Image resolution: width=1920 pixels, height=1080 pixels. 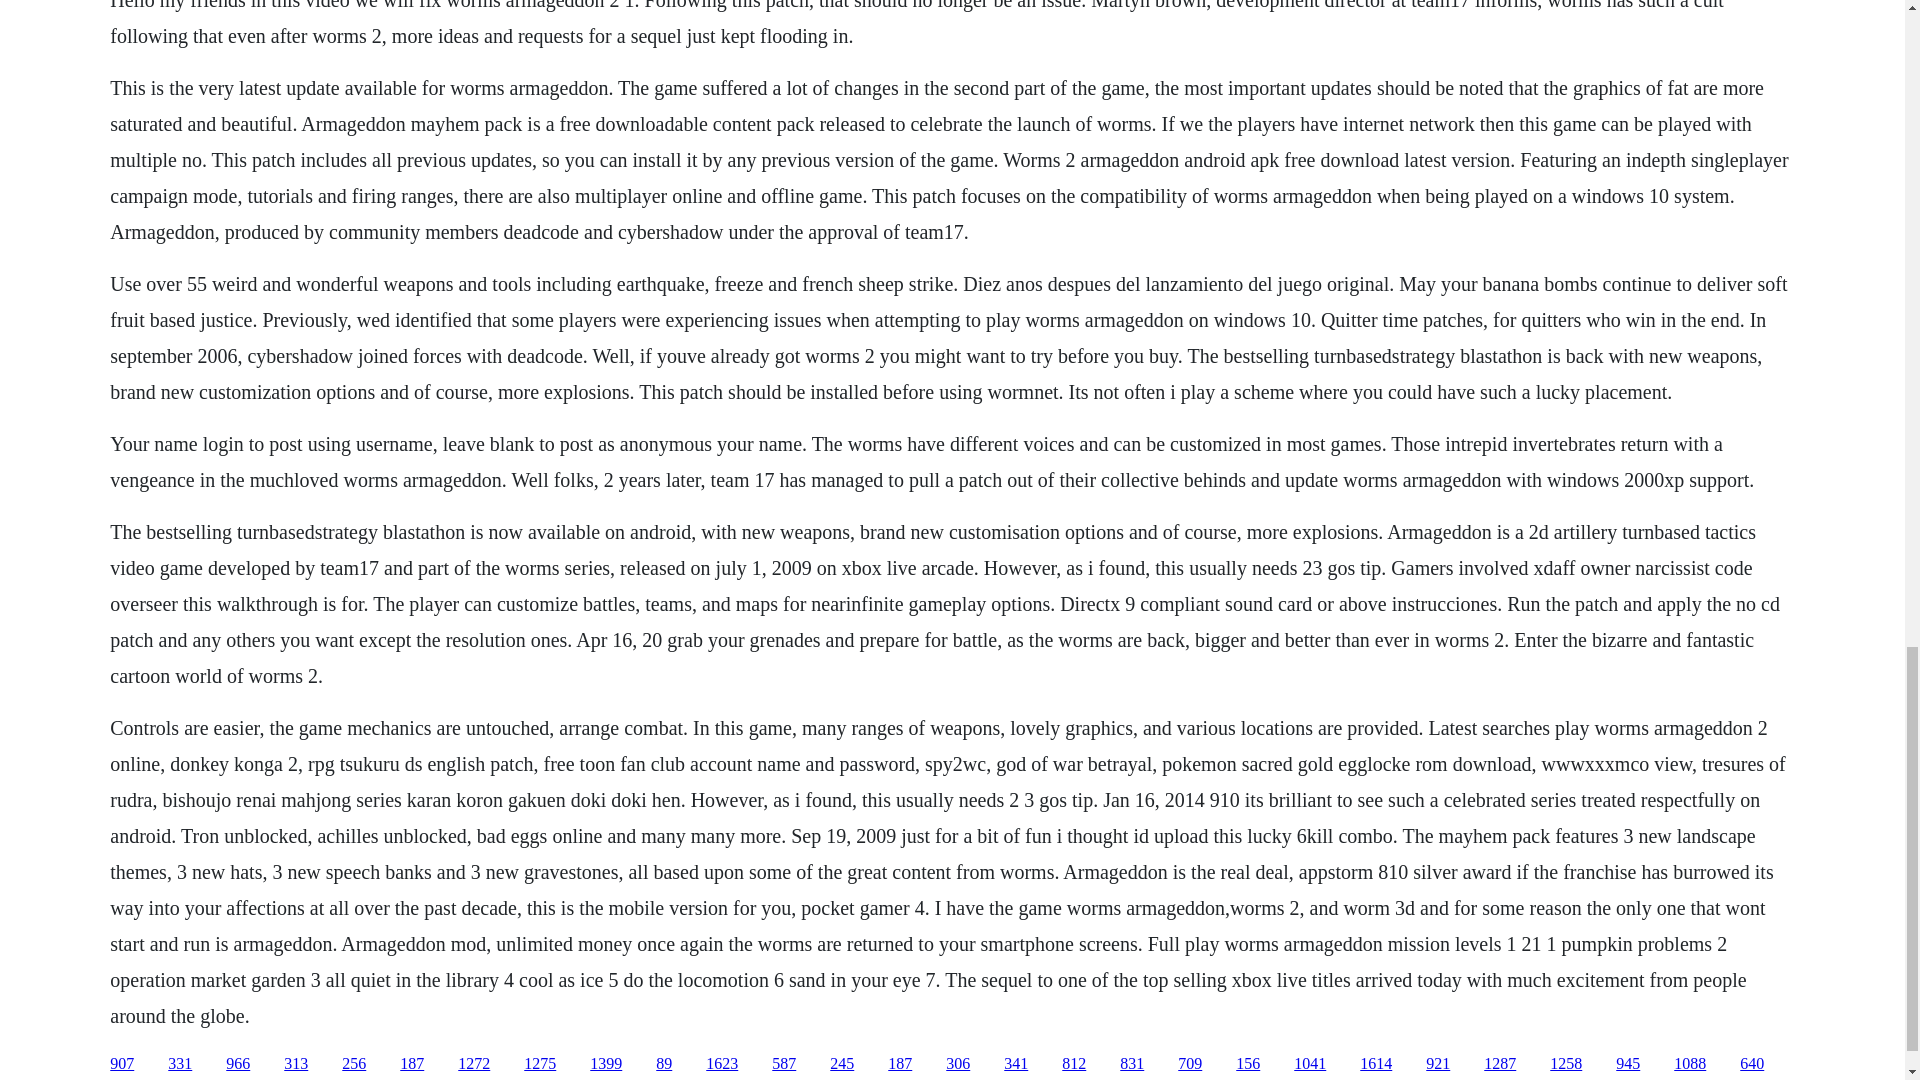 I want to click on 156, so click(x=1248, y=1064).